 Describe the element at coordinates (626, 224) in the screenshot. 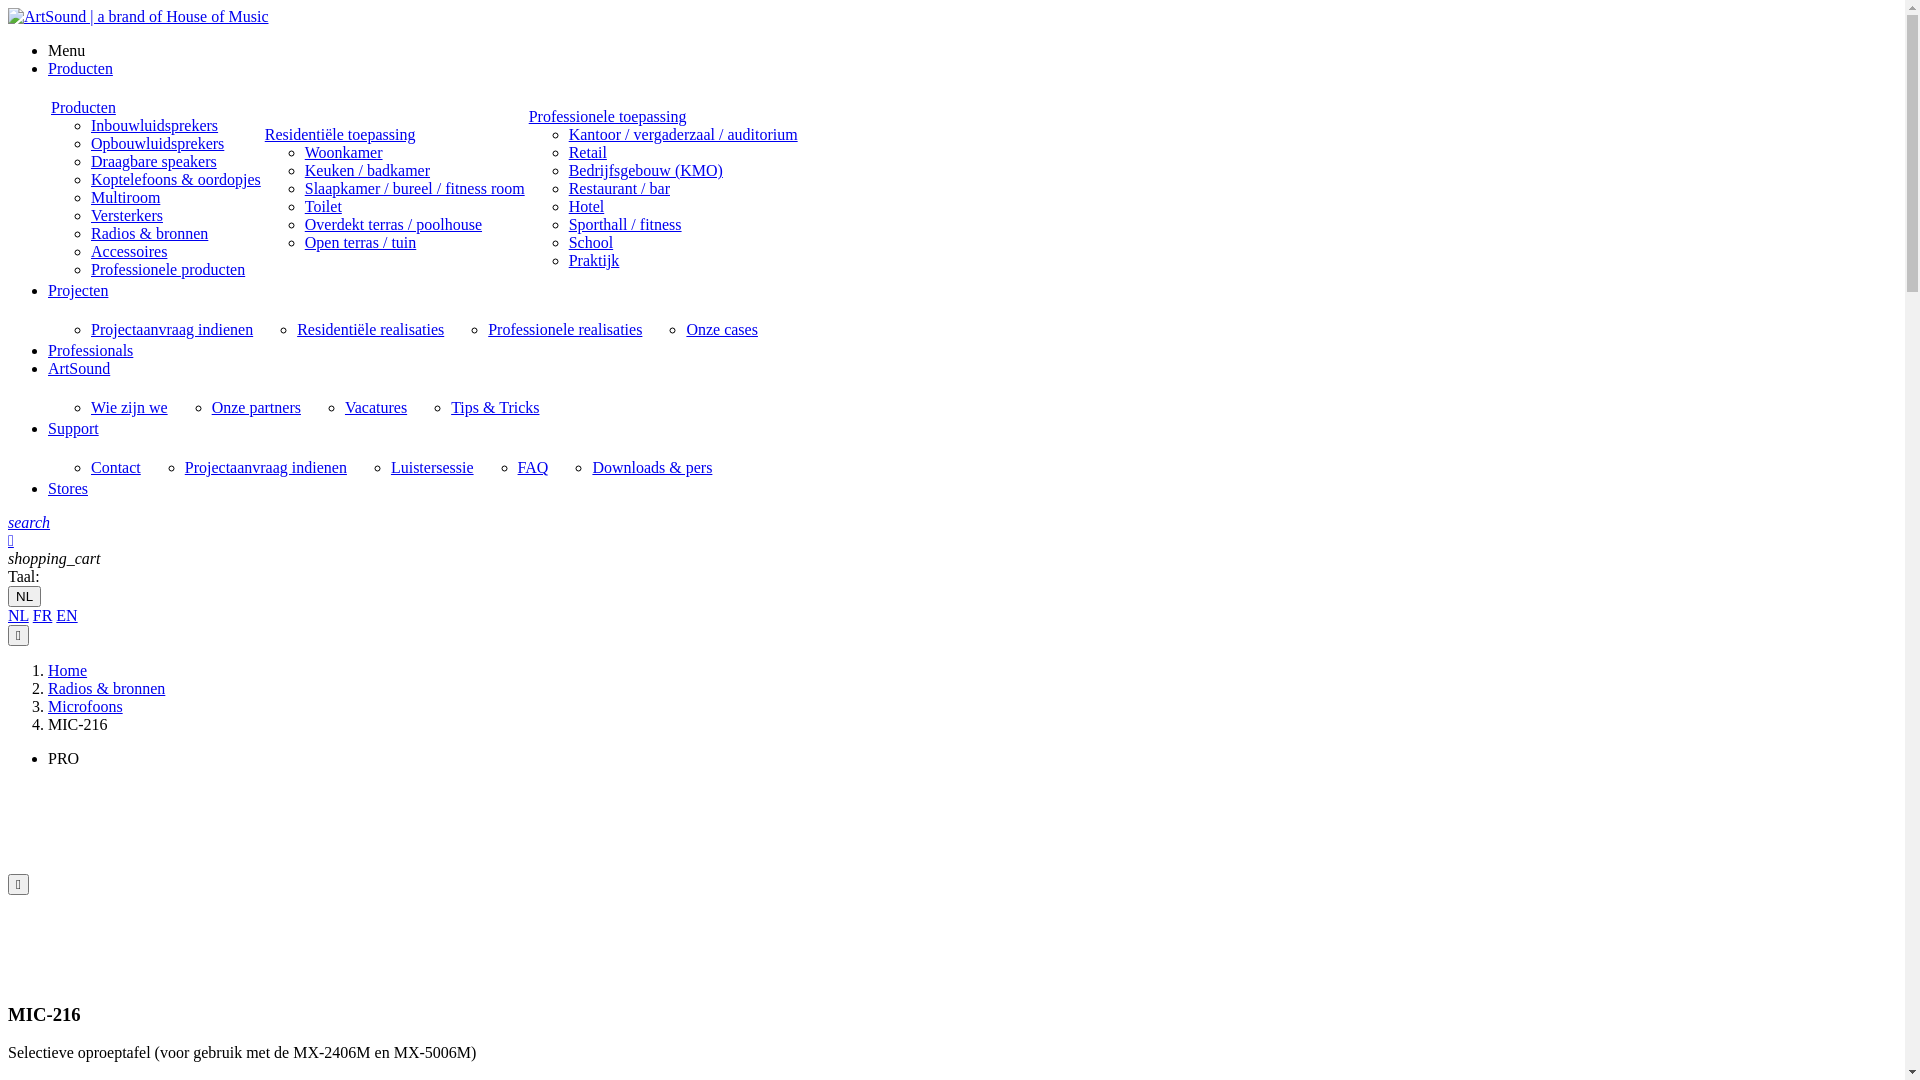

I see `Sporthall / fitness` at that location.